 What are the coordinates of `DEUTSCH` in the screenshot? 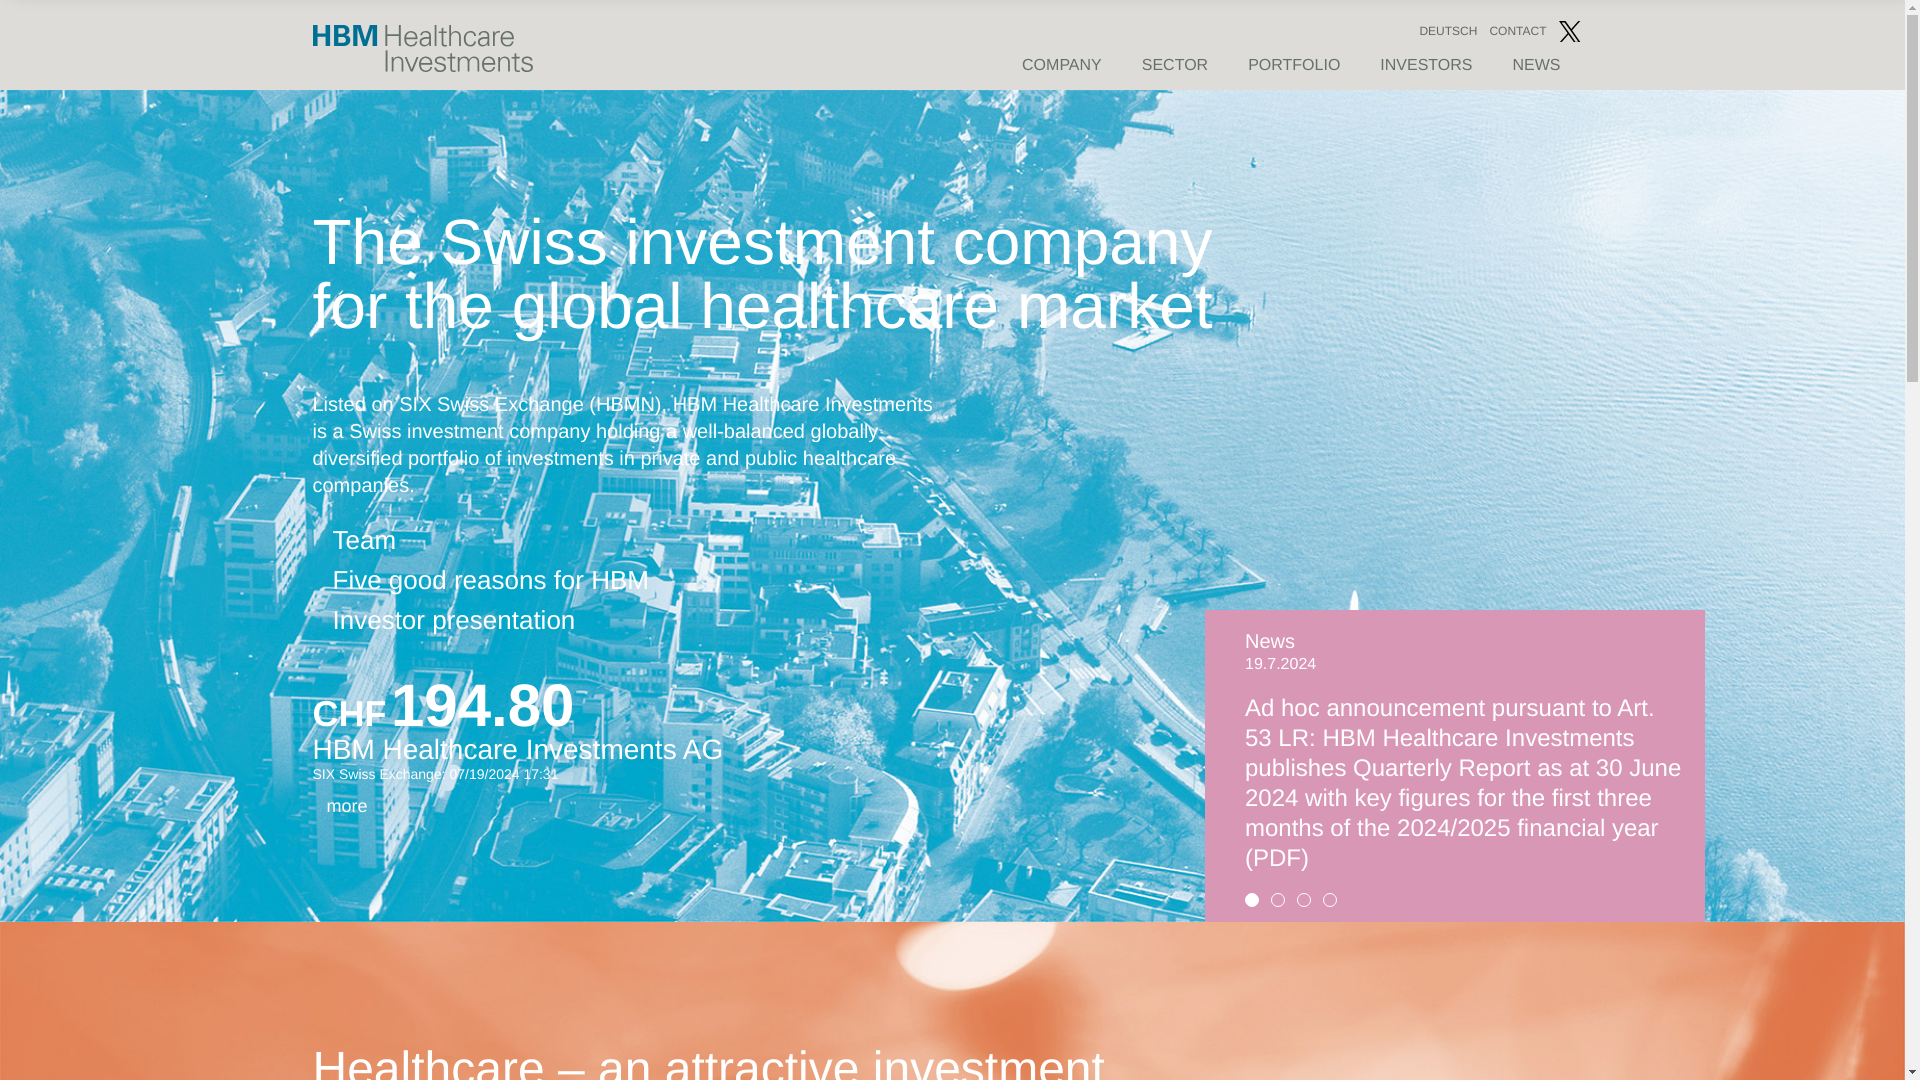 It's located at (1447, 30).